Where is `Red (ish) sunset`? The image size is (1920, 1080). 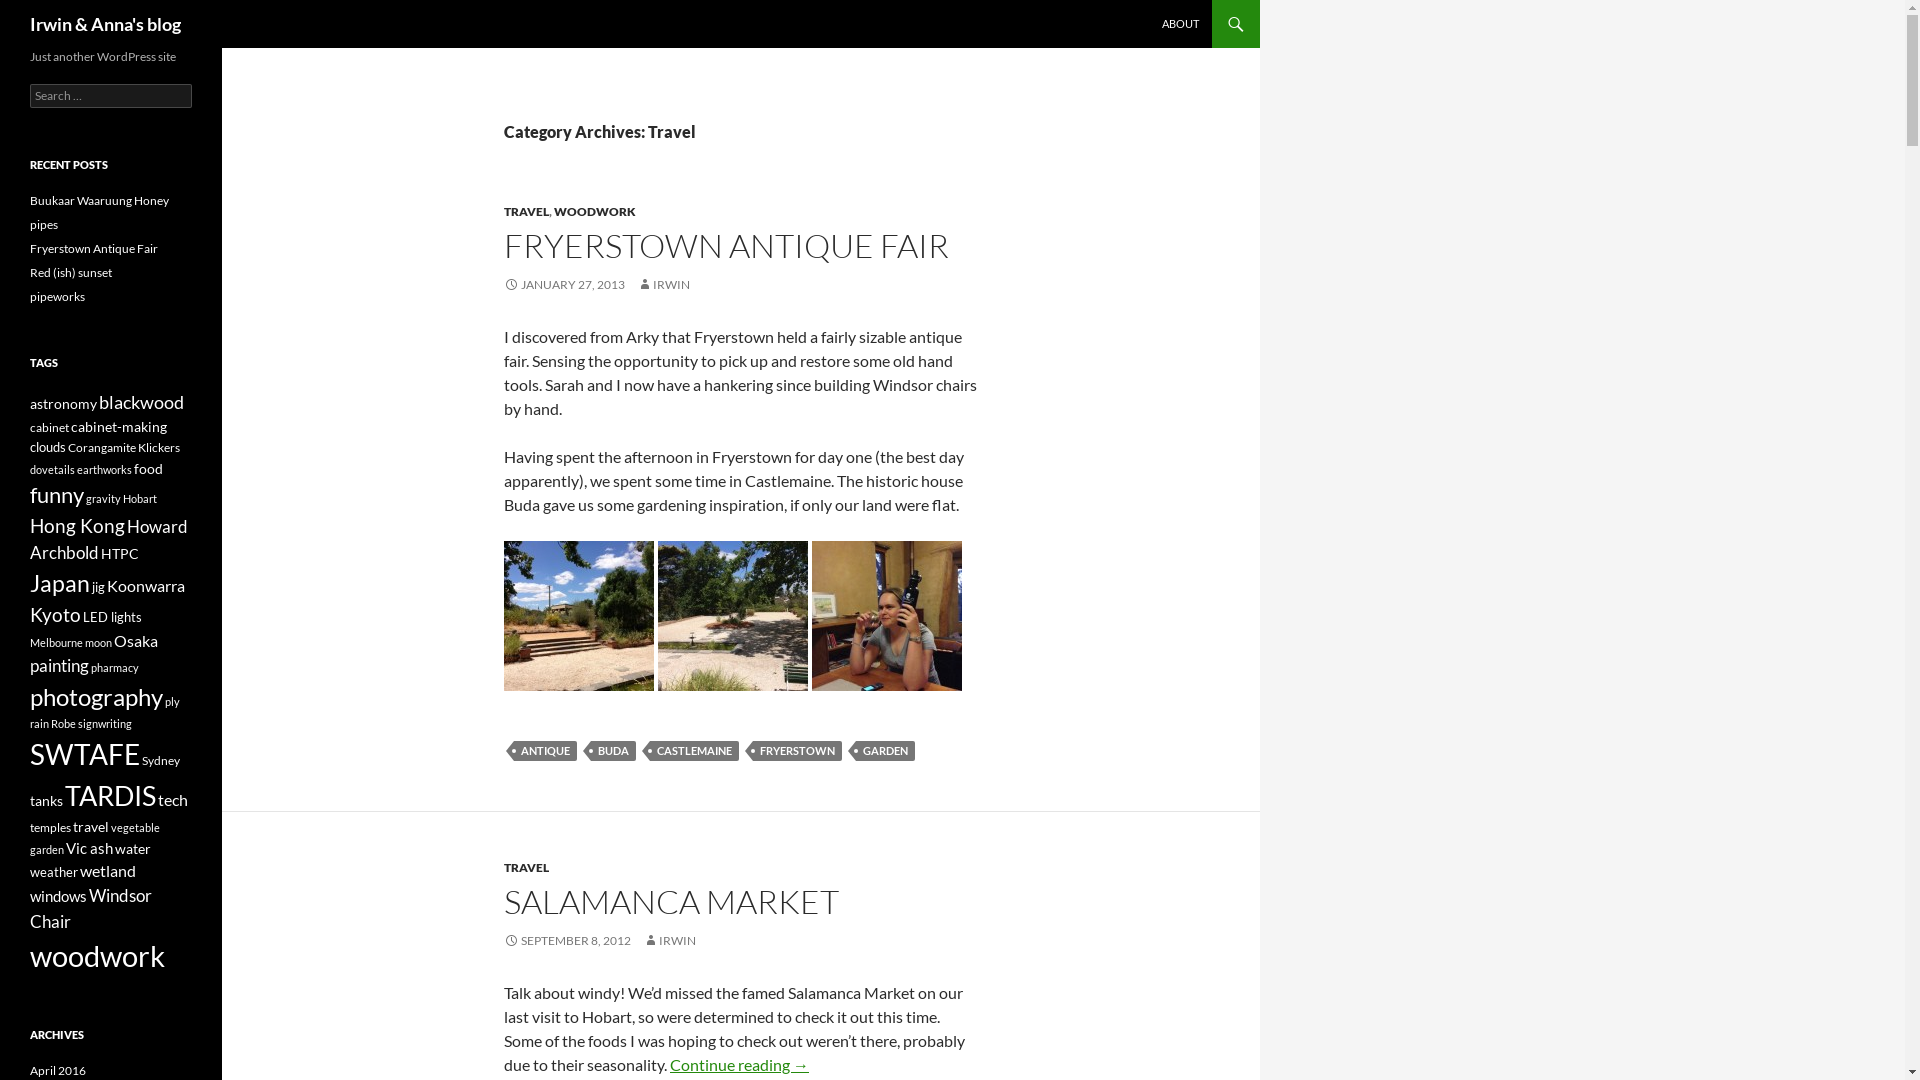 Red (ish) sunset is located at coordinates (71, 272).